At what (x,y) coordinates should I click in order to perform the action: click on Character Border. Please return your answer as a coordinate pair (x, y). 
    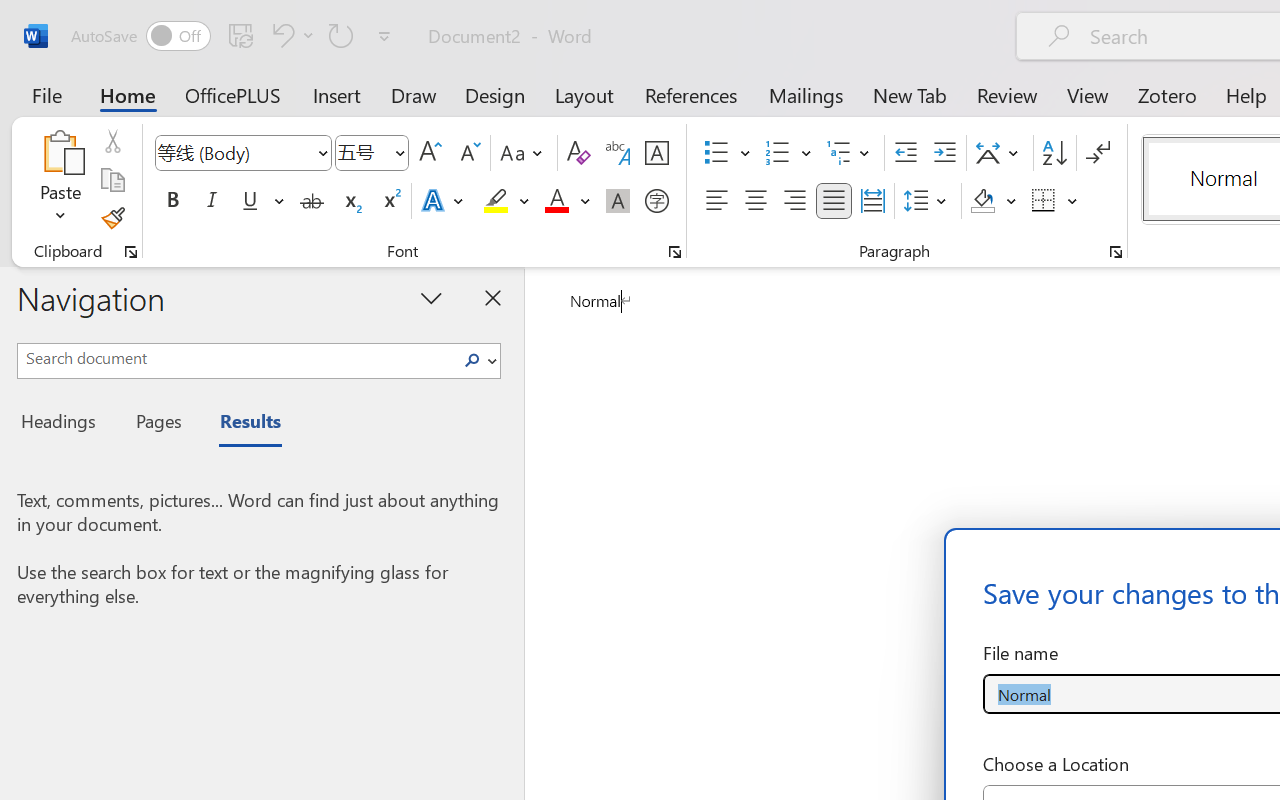
    Looking at the image, I should click on (656, 153).